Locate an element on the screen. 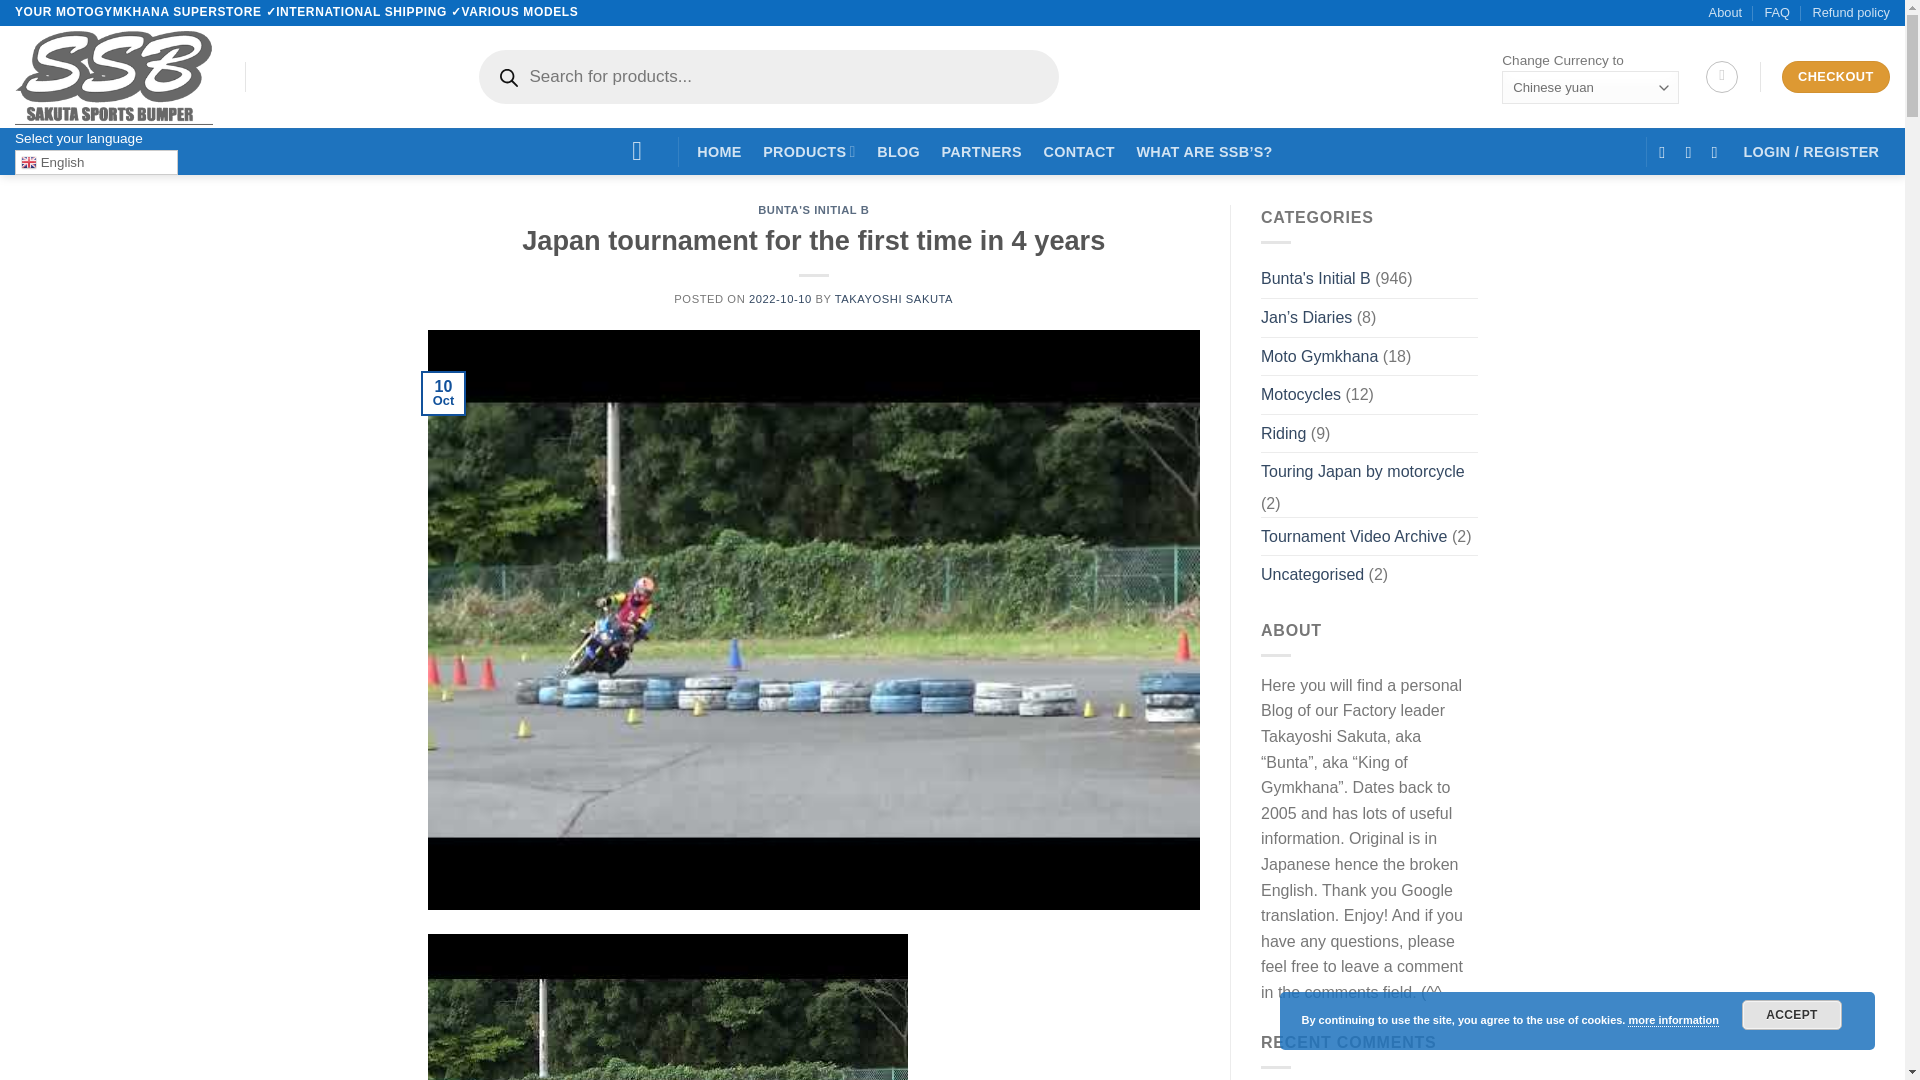 The height and width of the screenshot is (1080, 1920). PARTNERS is located at coordinates (982, 151).